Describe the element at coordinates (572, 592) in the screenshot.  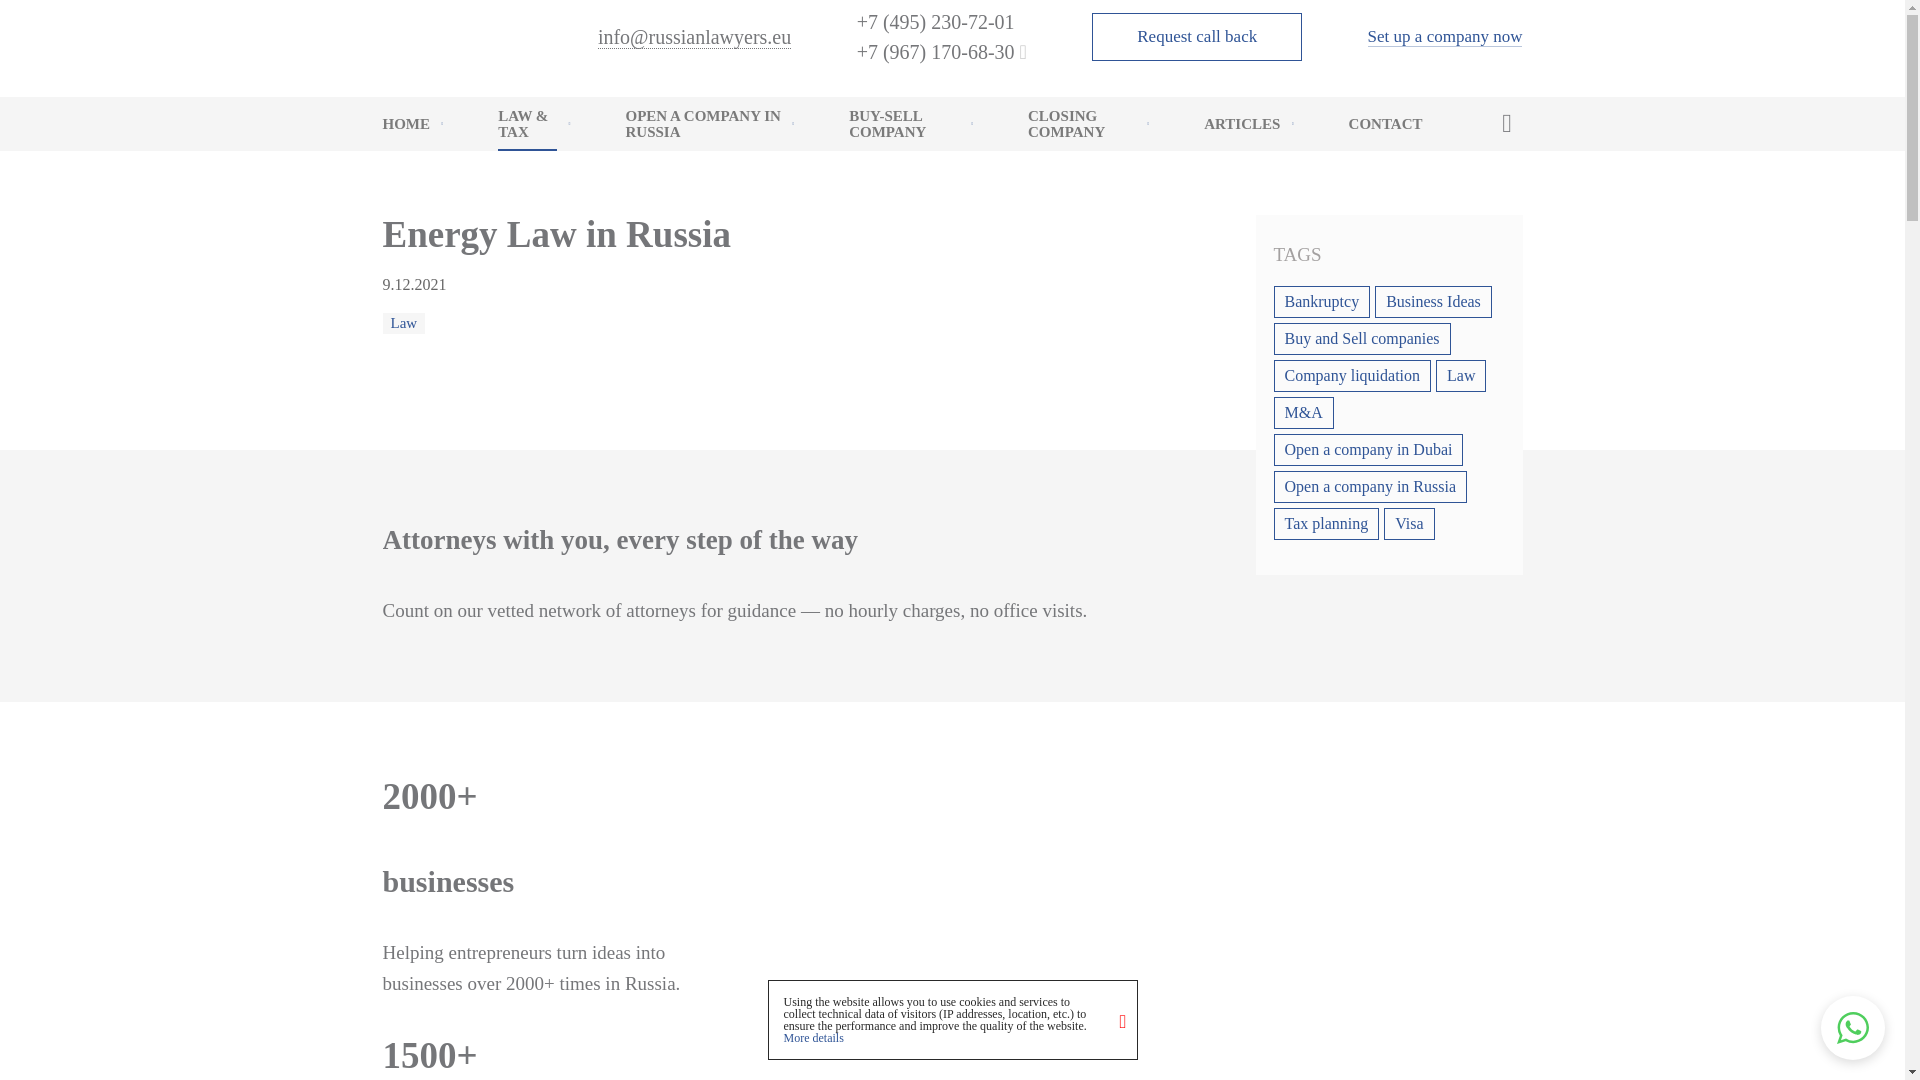
I see `Environmental` at that location.